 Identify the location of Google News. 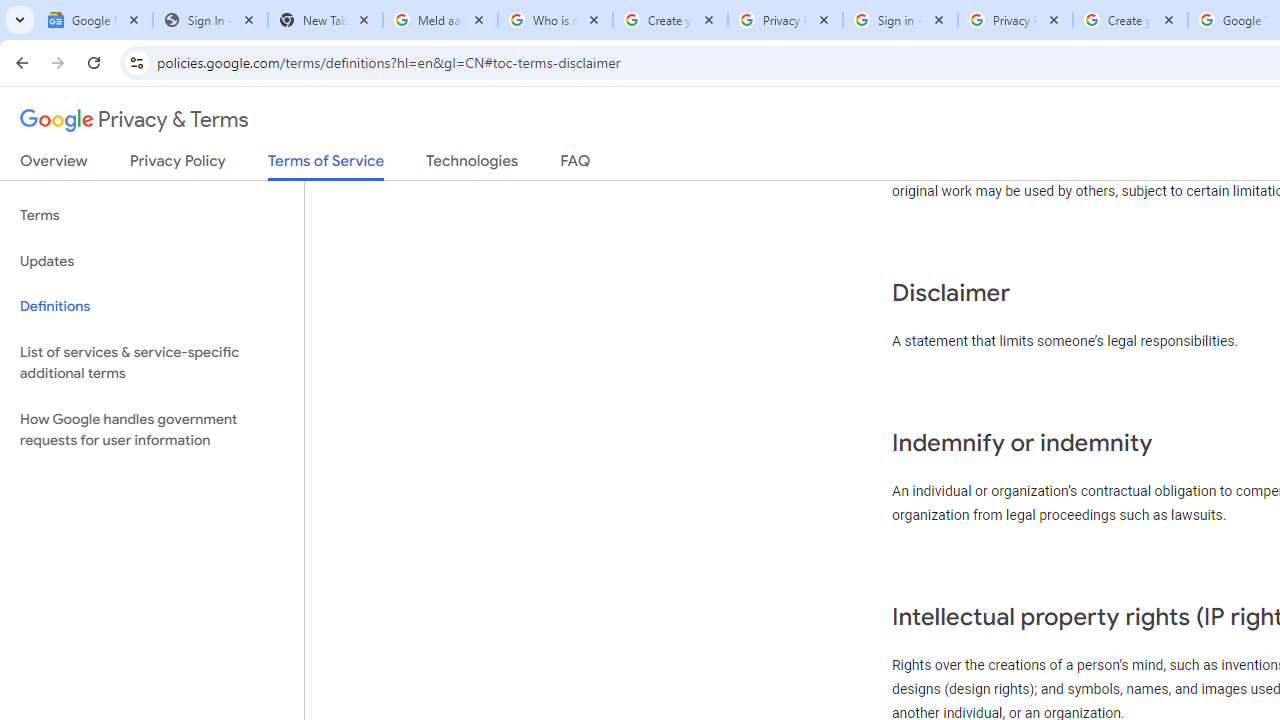
(95, 20).